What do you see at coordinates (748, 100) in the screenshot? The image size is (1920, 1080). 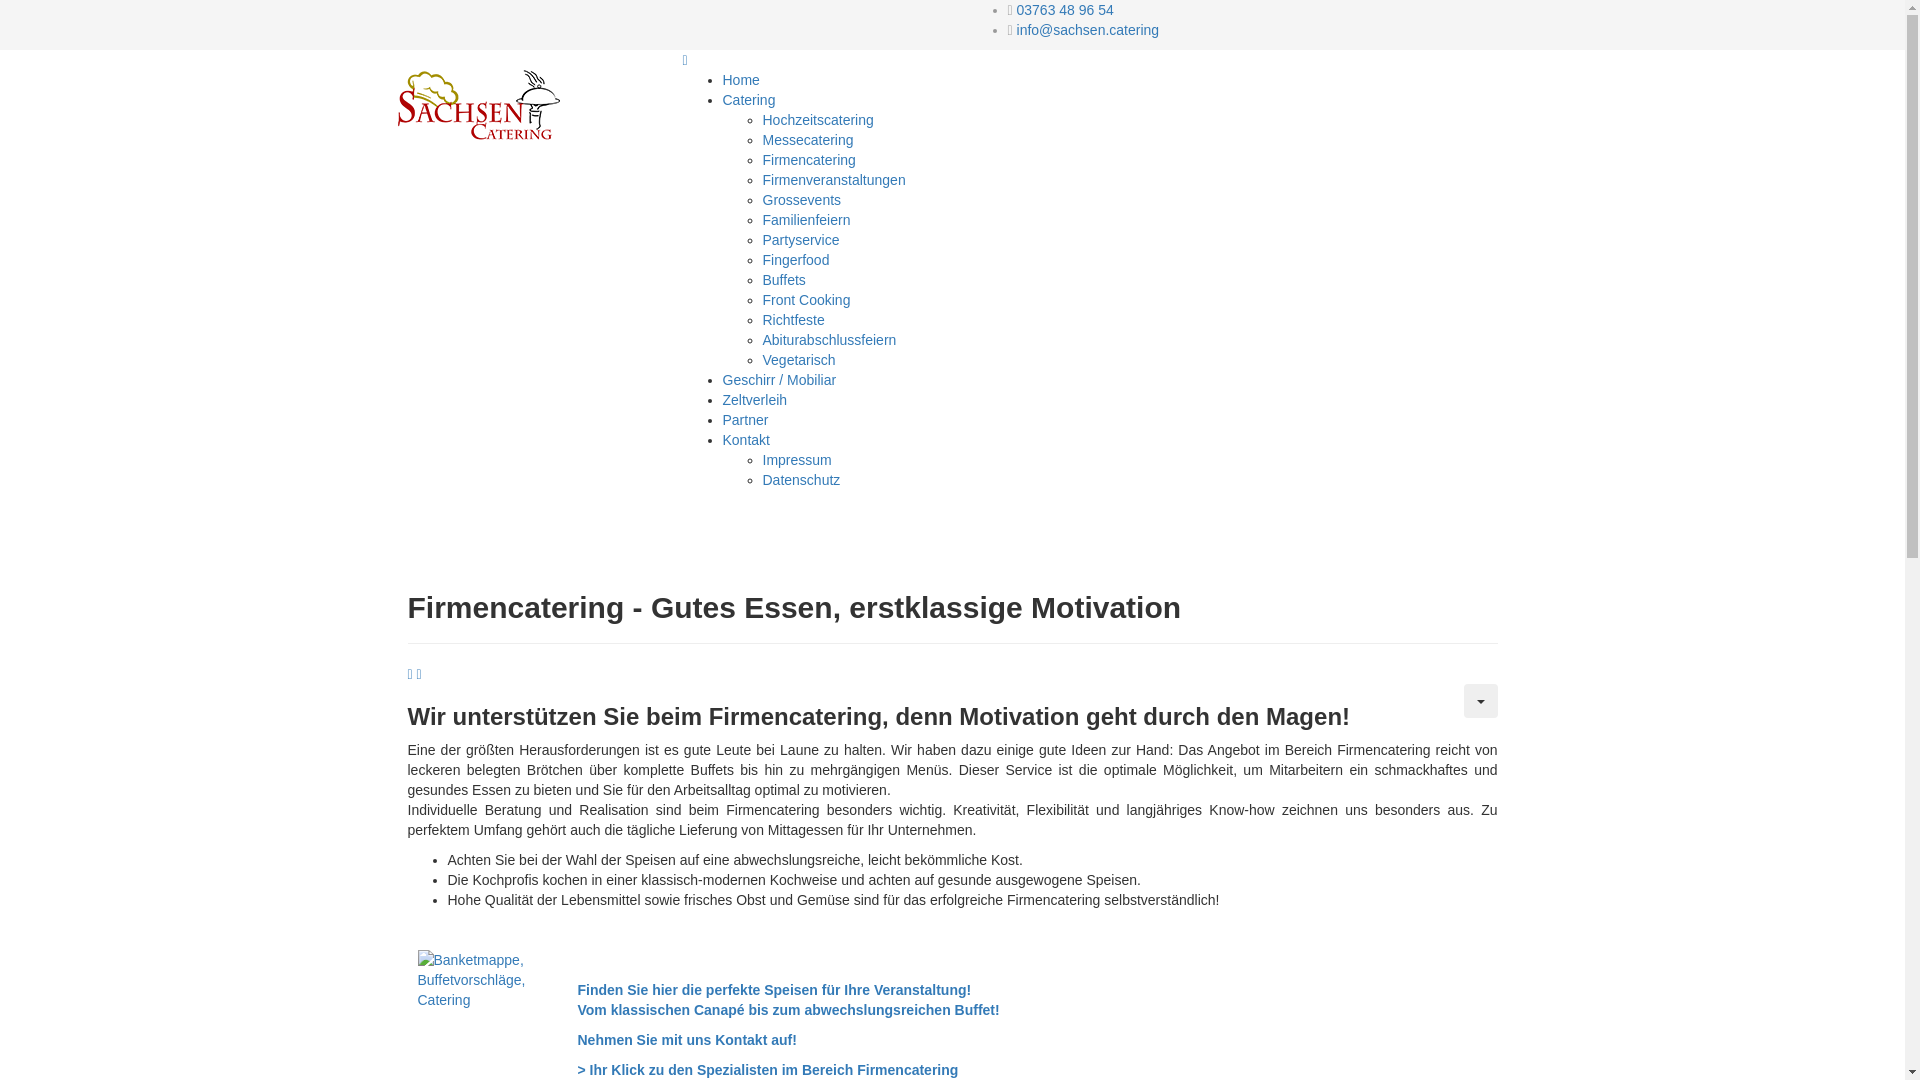 I see `Catering` at bounding box center [748, 100].